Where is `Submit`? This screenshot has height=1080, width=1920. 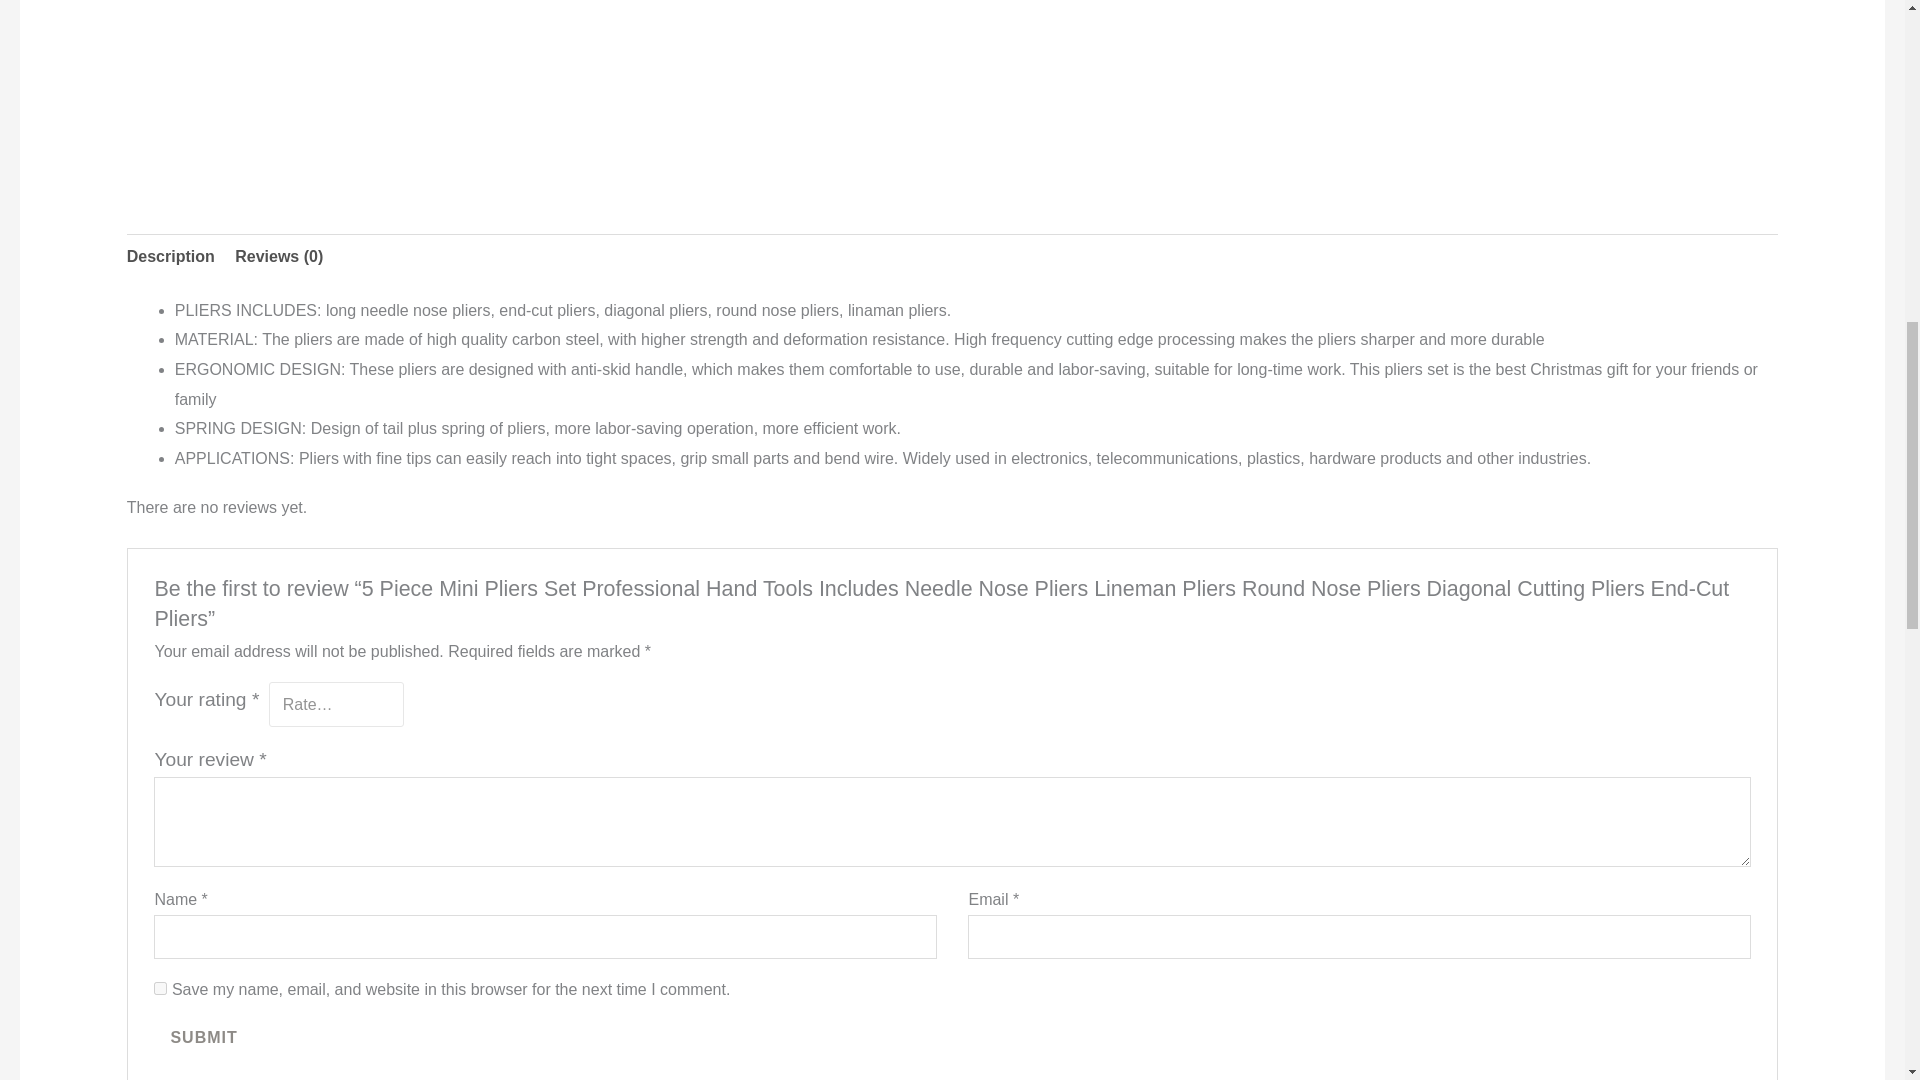 Submit is located at coordinates (203, 1038).